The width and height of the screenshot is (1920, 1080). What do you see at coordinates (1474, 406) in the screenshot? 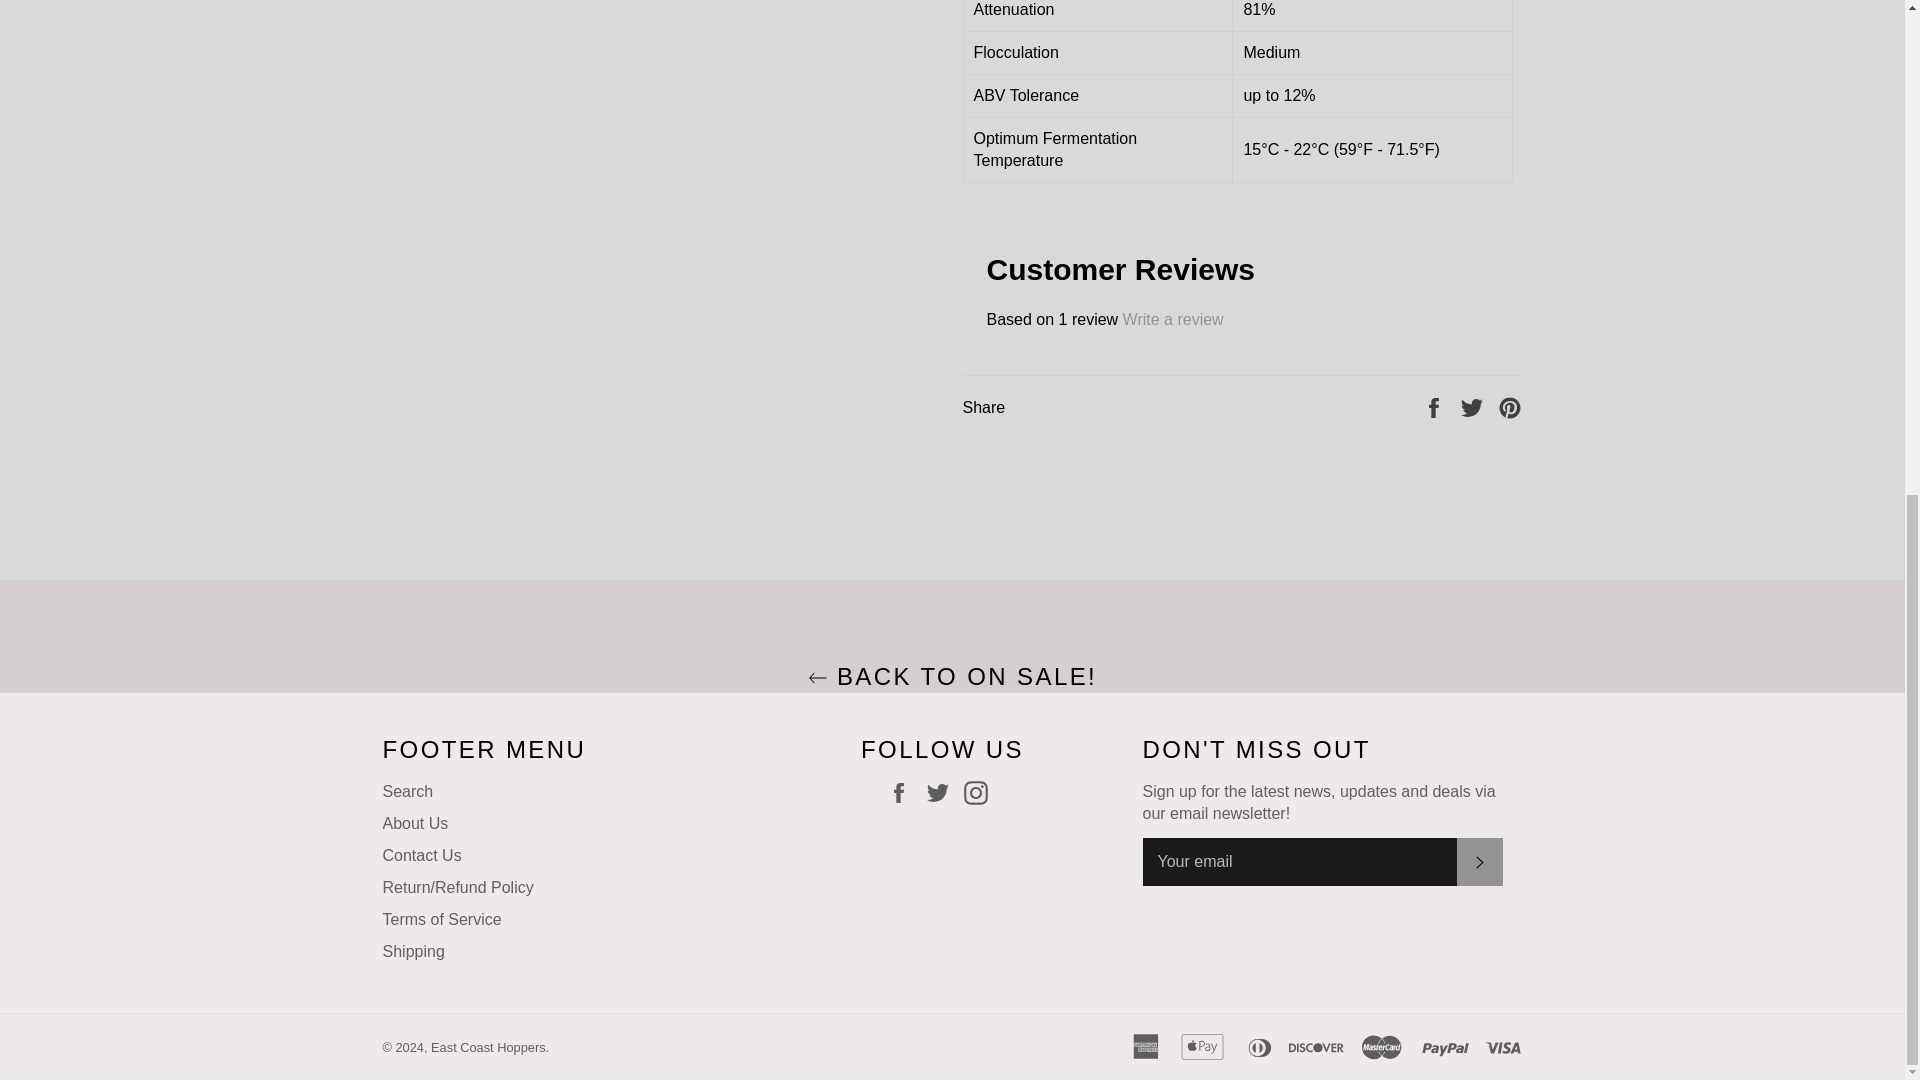
I see `Tweet on Twitter` at bounding box center [1474, 406].